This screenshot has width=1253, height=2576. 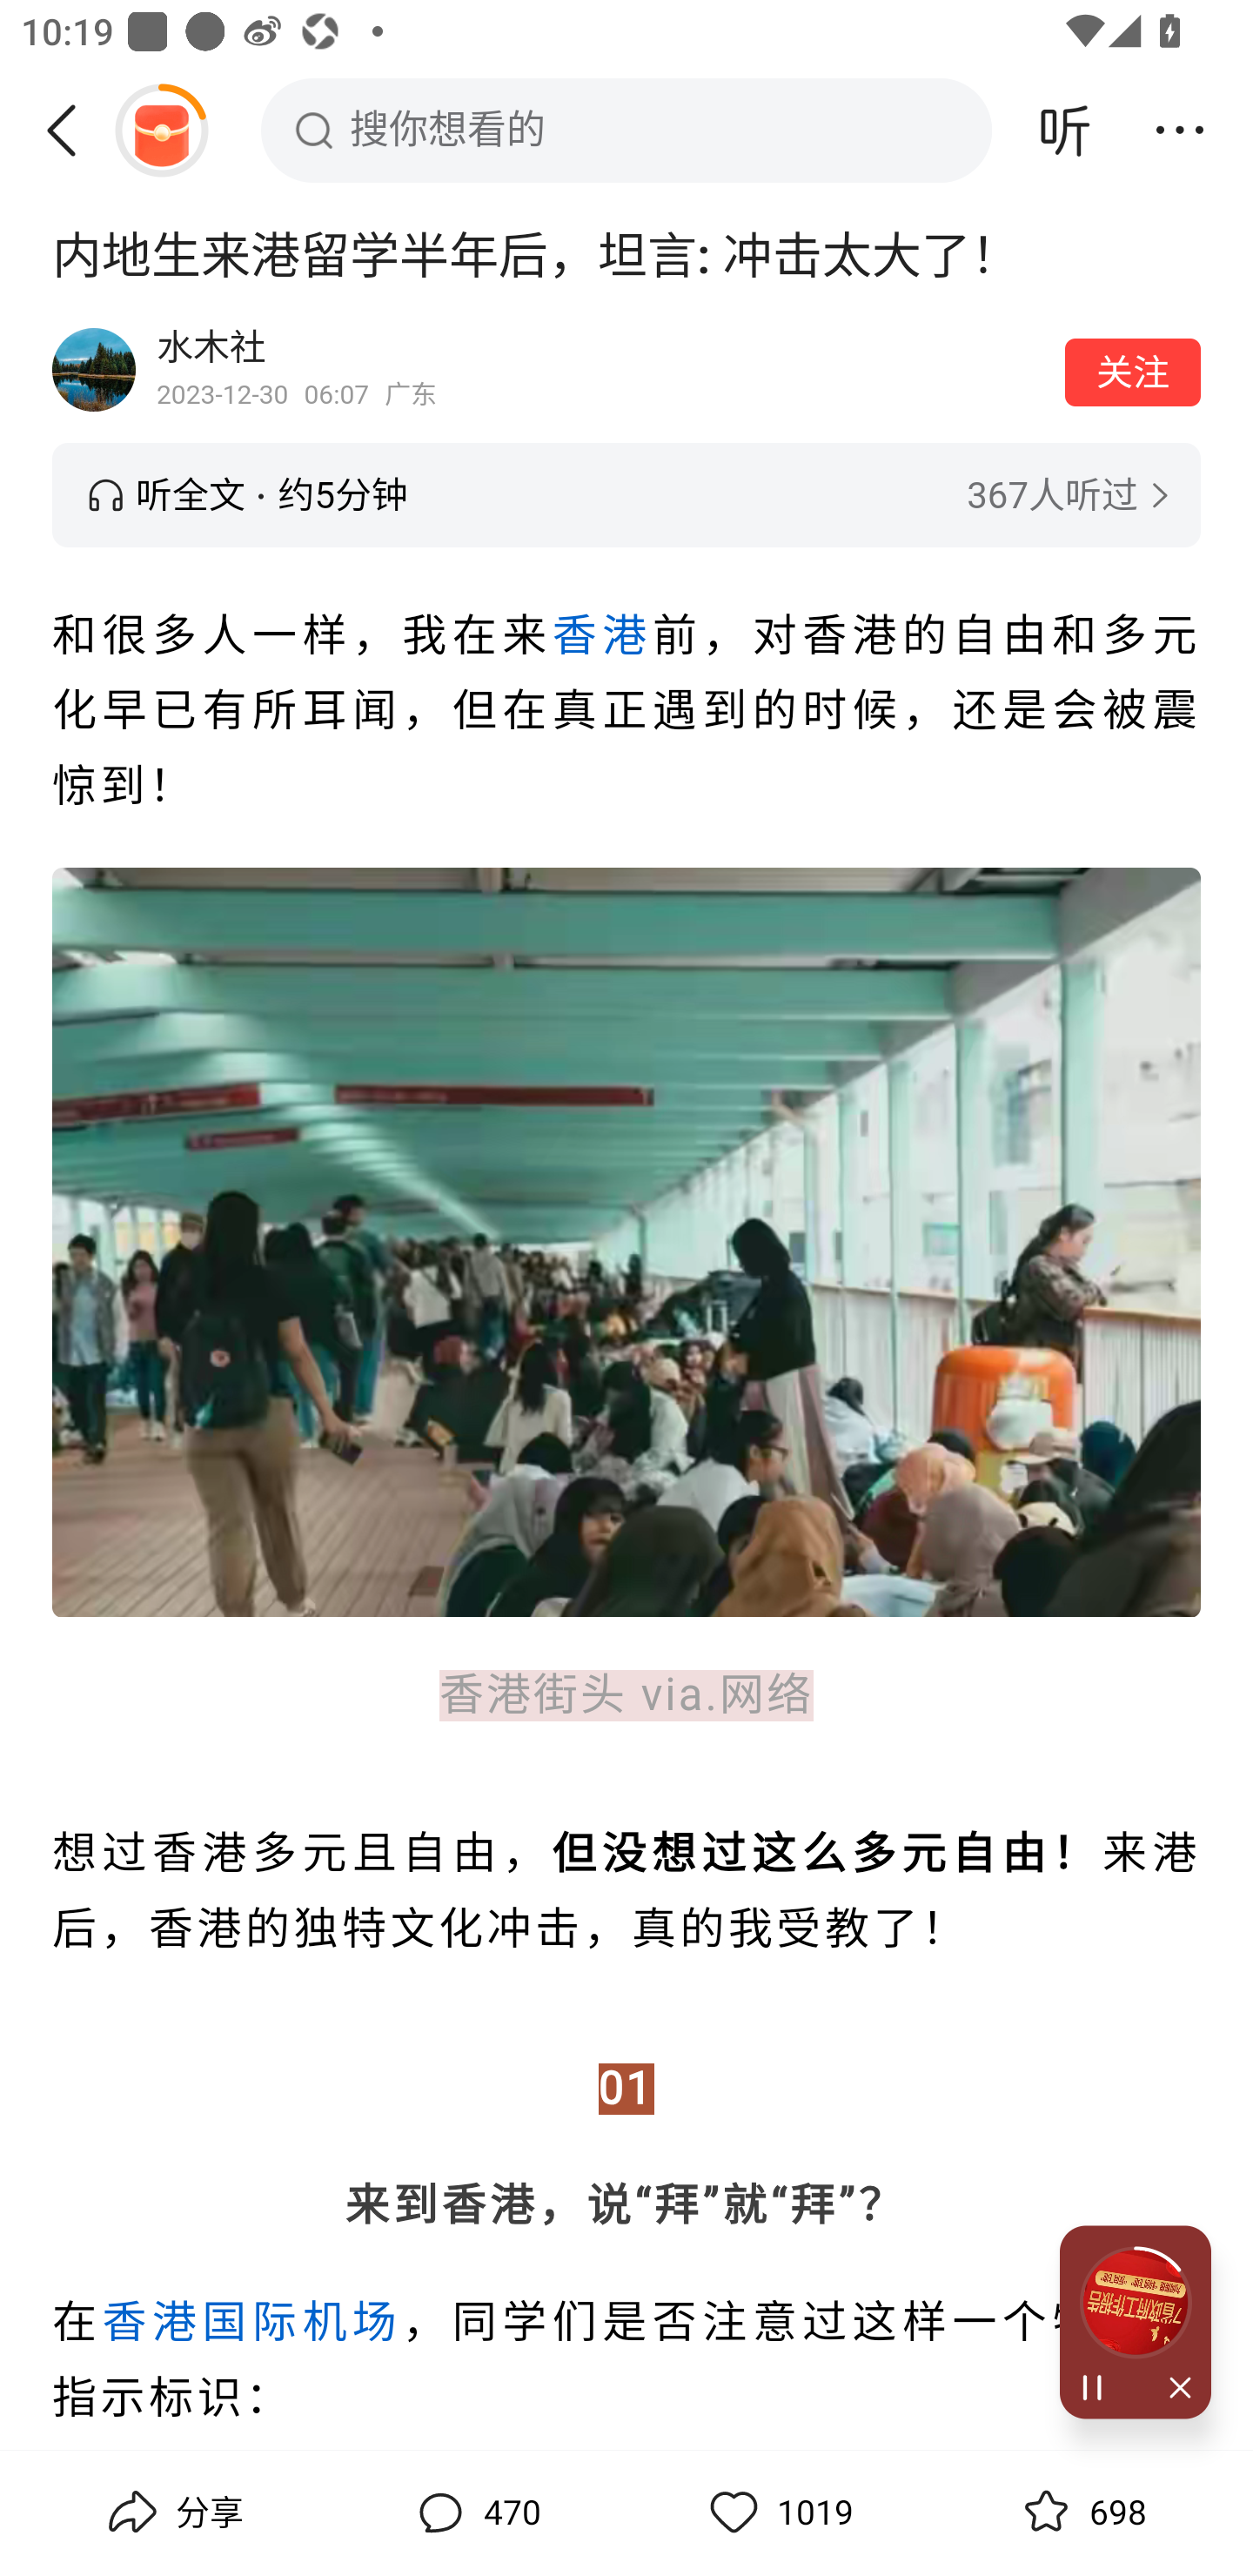 I want to click on 评论,470 470, so click(x=475, y=2512).